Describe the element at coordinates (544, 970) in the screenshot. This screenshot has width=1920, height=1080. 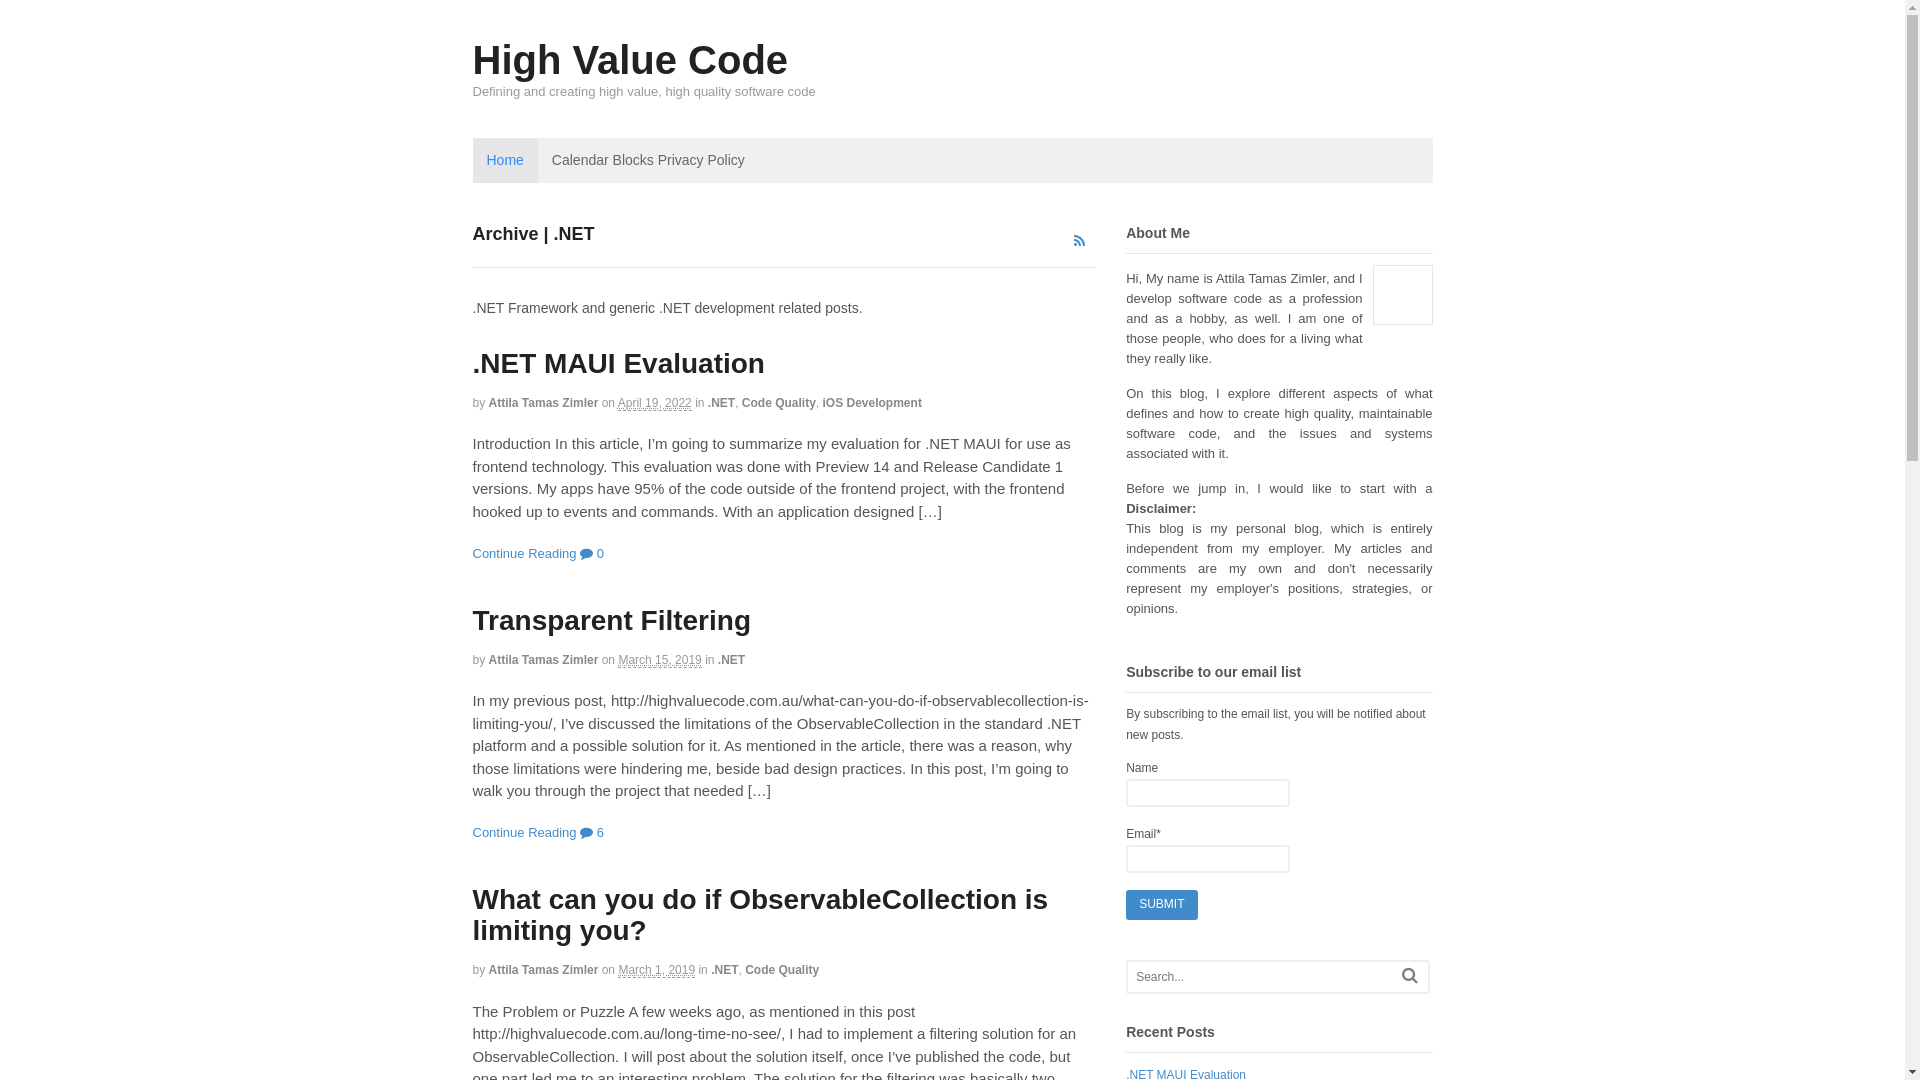
I see `Attila Tamas Zimler` at that location.